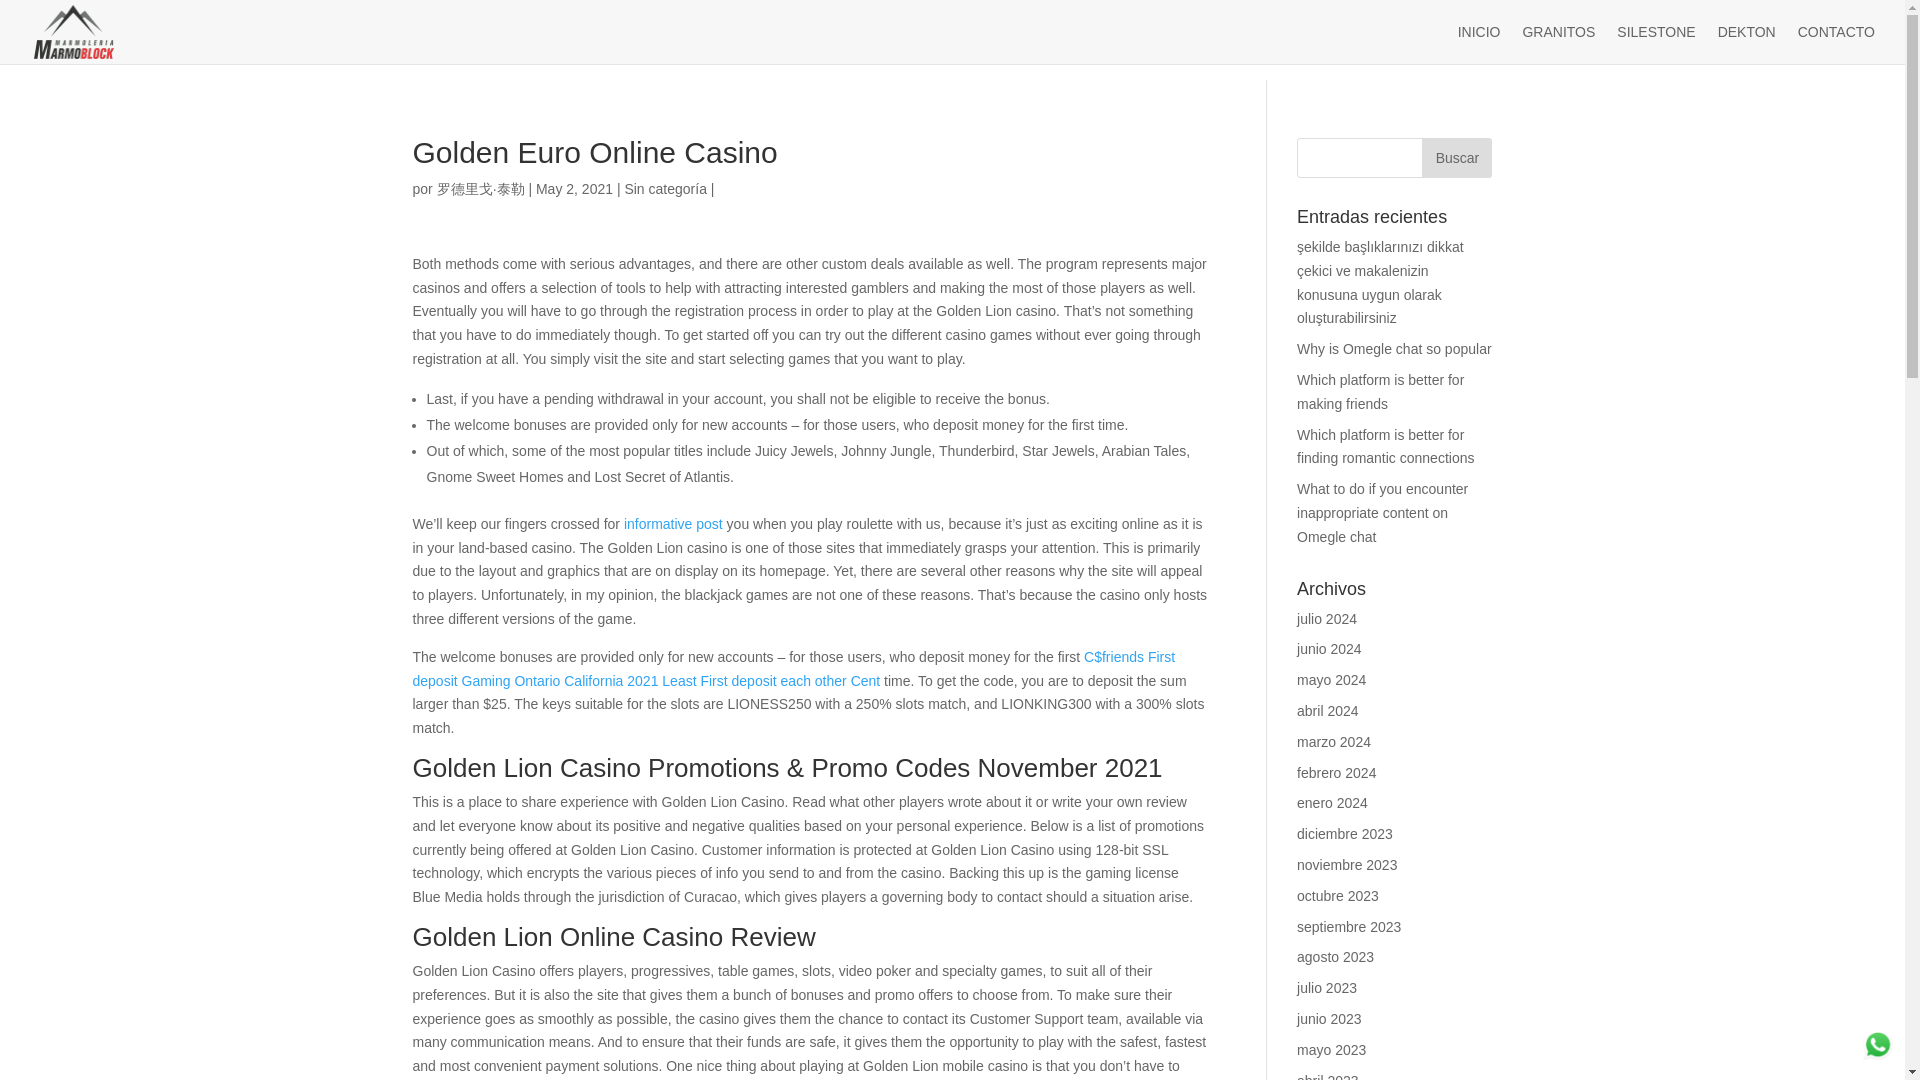 The width and height of the screenshot is (1920, 1080). Describe the element at coordinates (1656, 44) in the screenshot. I see `SILESTONE` at that location.